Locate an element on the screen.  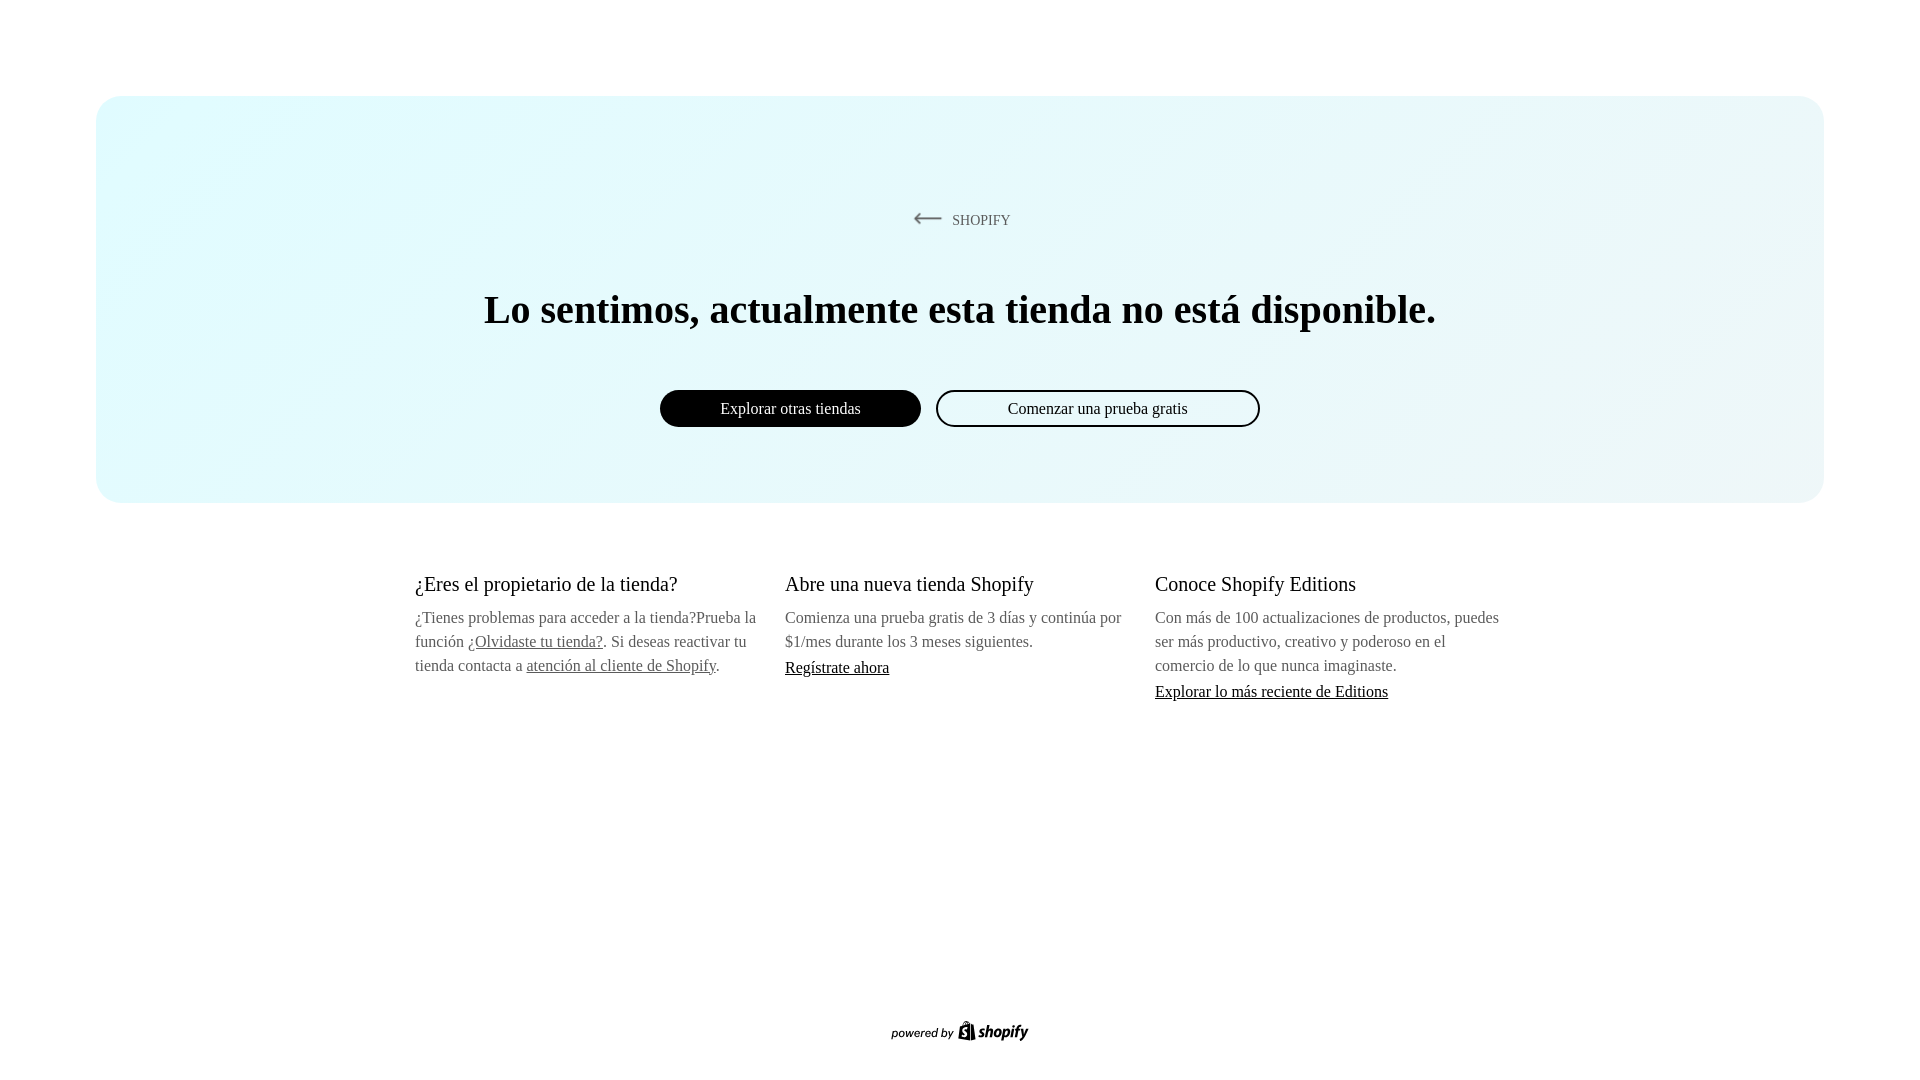
Comenzar una prueba gratis is located at coordinates (1098, 408).